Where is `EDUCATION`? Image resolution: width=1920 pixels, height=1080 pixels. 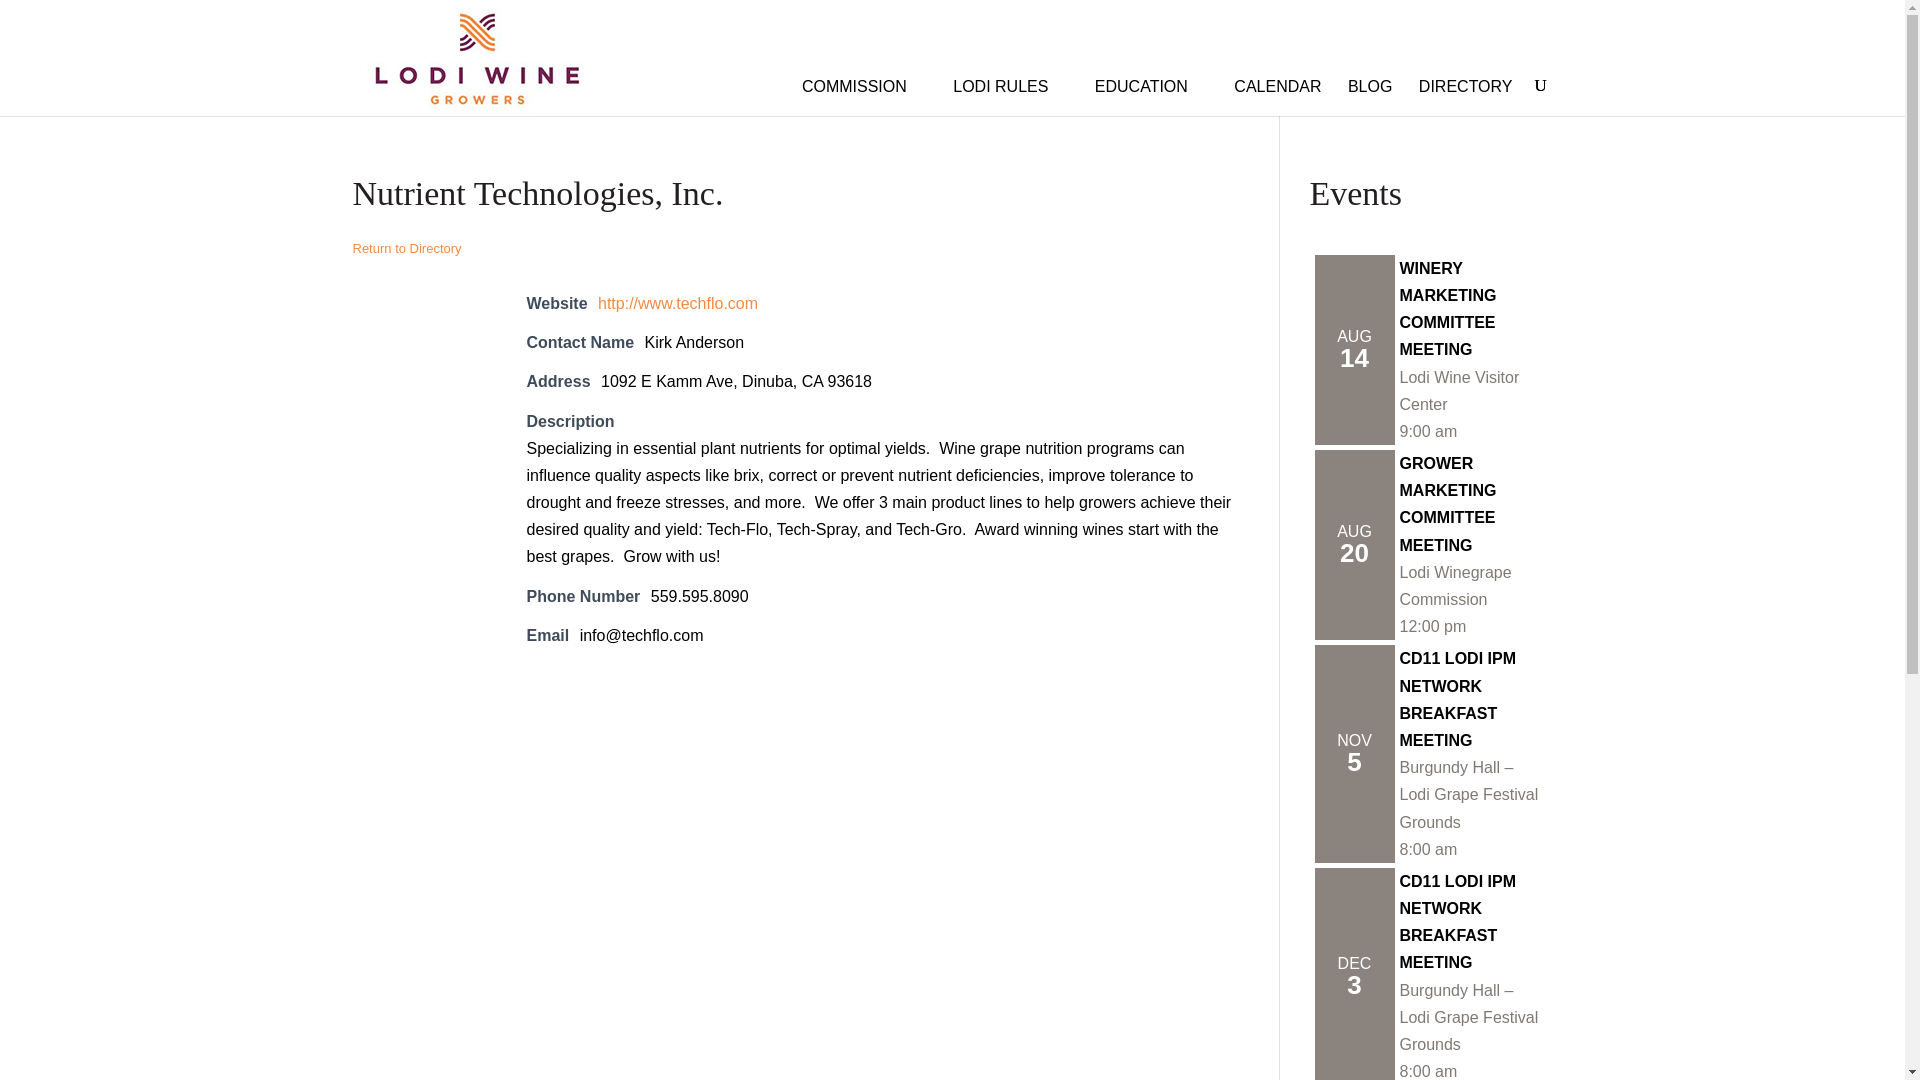 EDUCATION is located at coordinates (1150, 82).